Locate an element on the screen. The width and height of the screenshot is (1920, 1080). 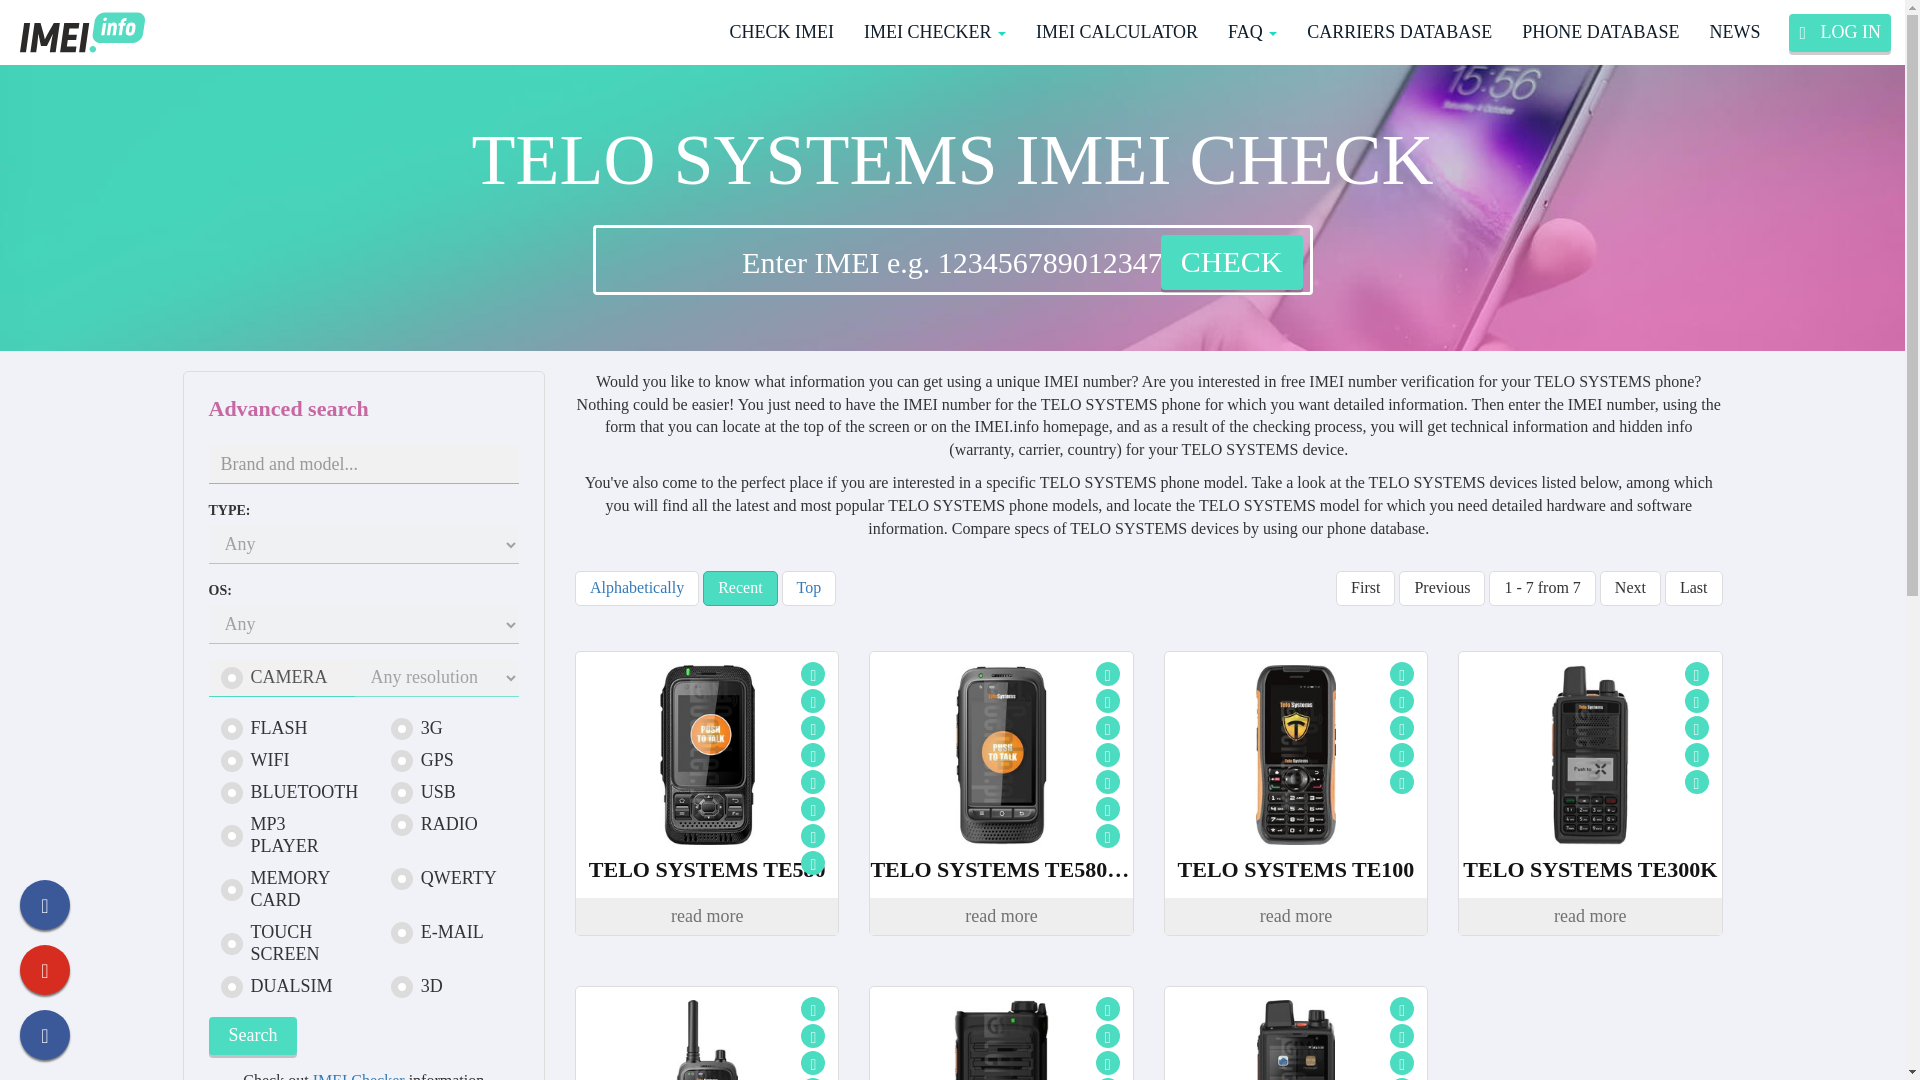
FAQ is located at coordinates (1252, 32).